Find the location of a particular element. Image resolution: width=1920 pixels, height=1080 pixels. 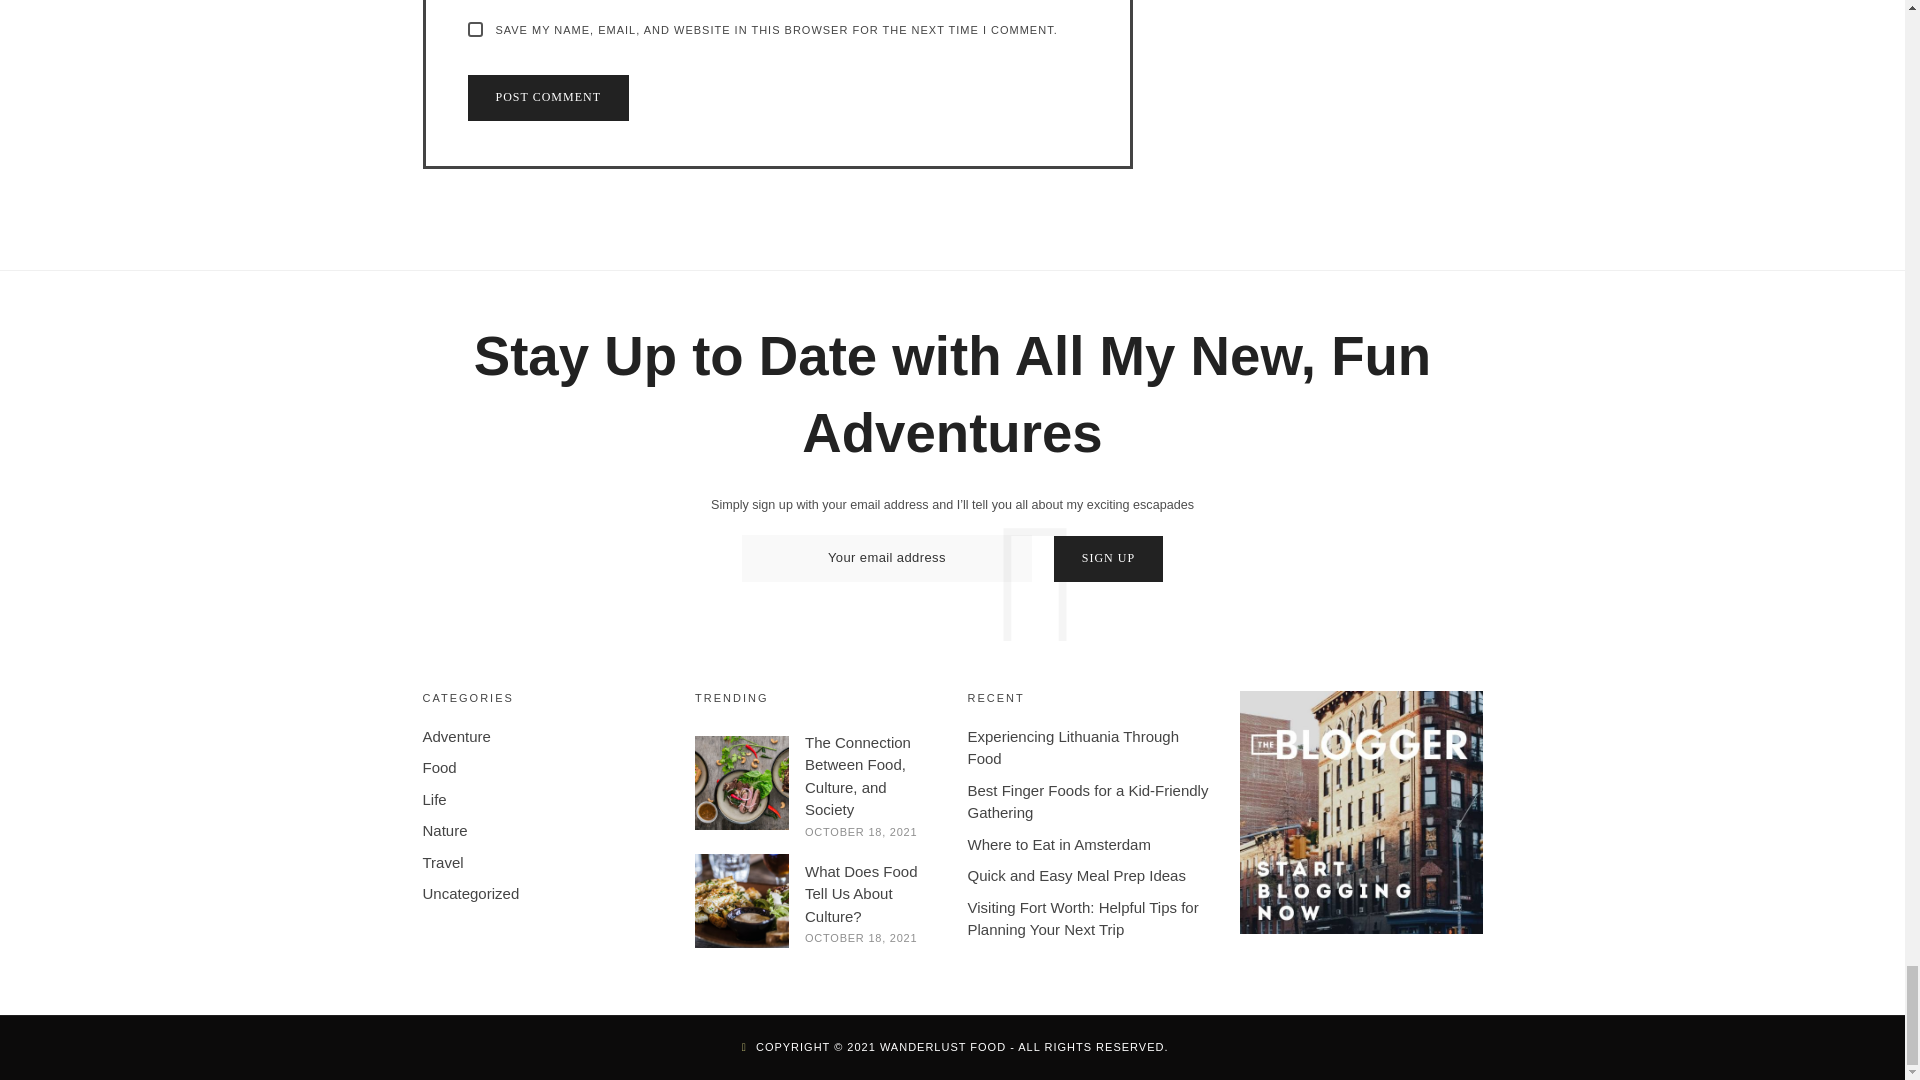

Sign up is located at coordinates (1108, 558).